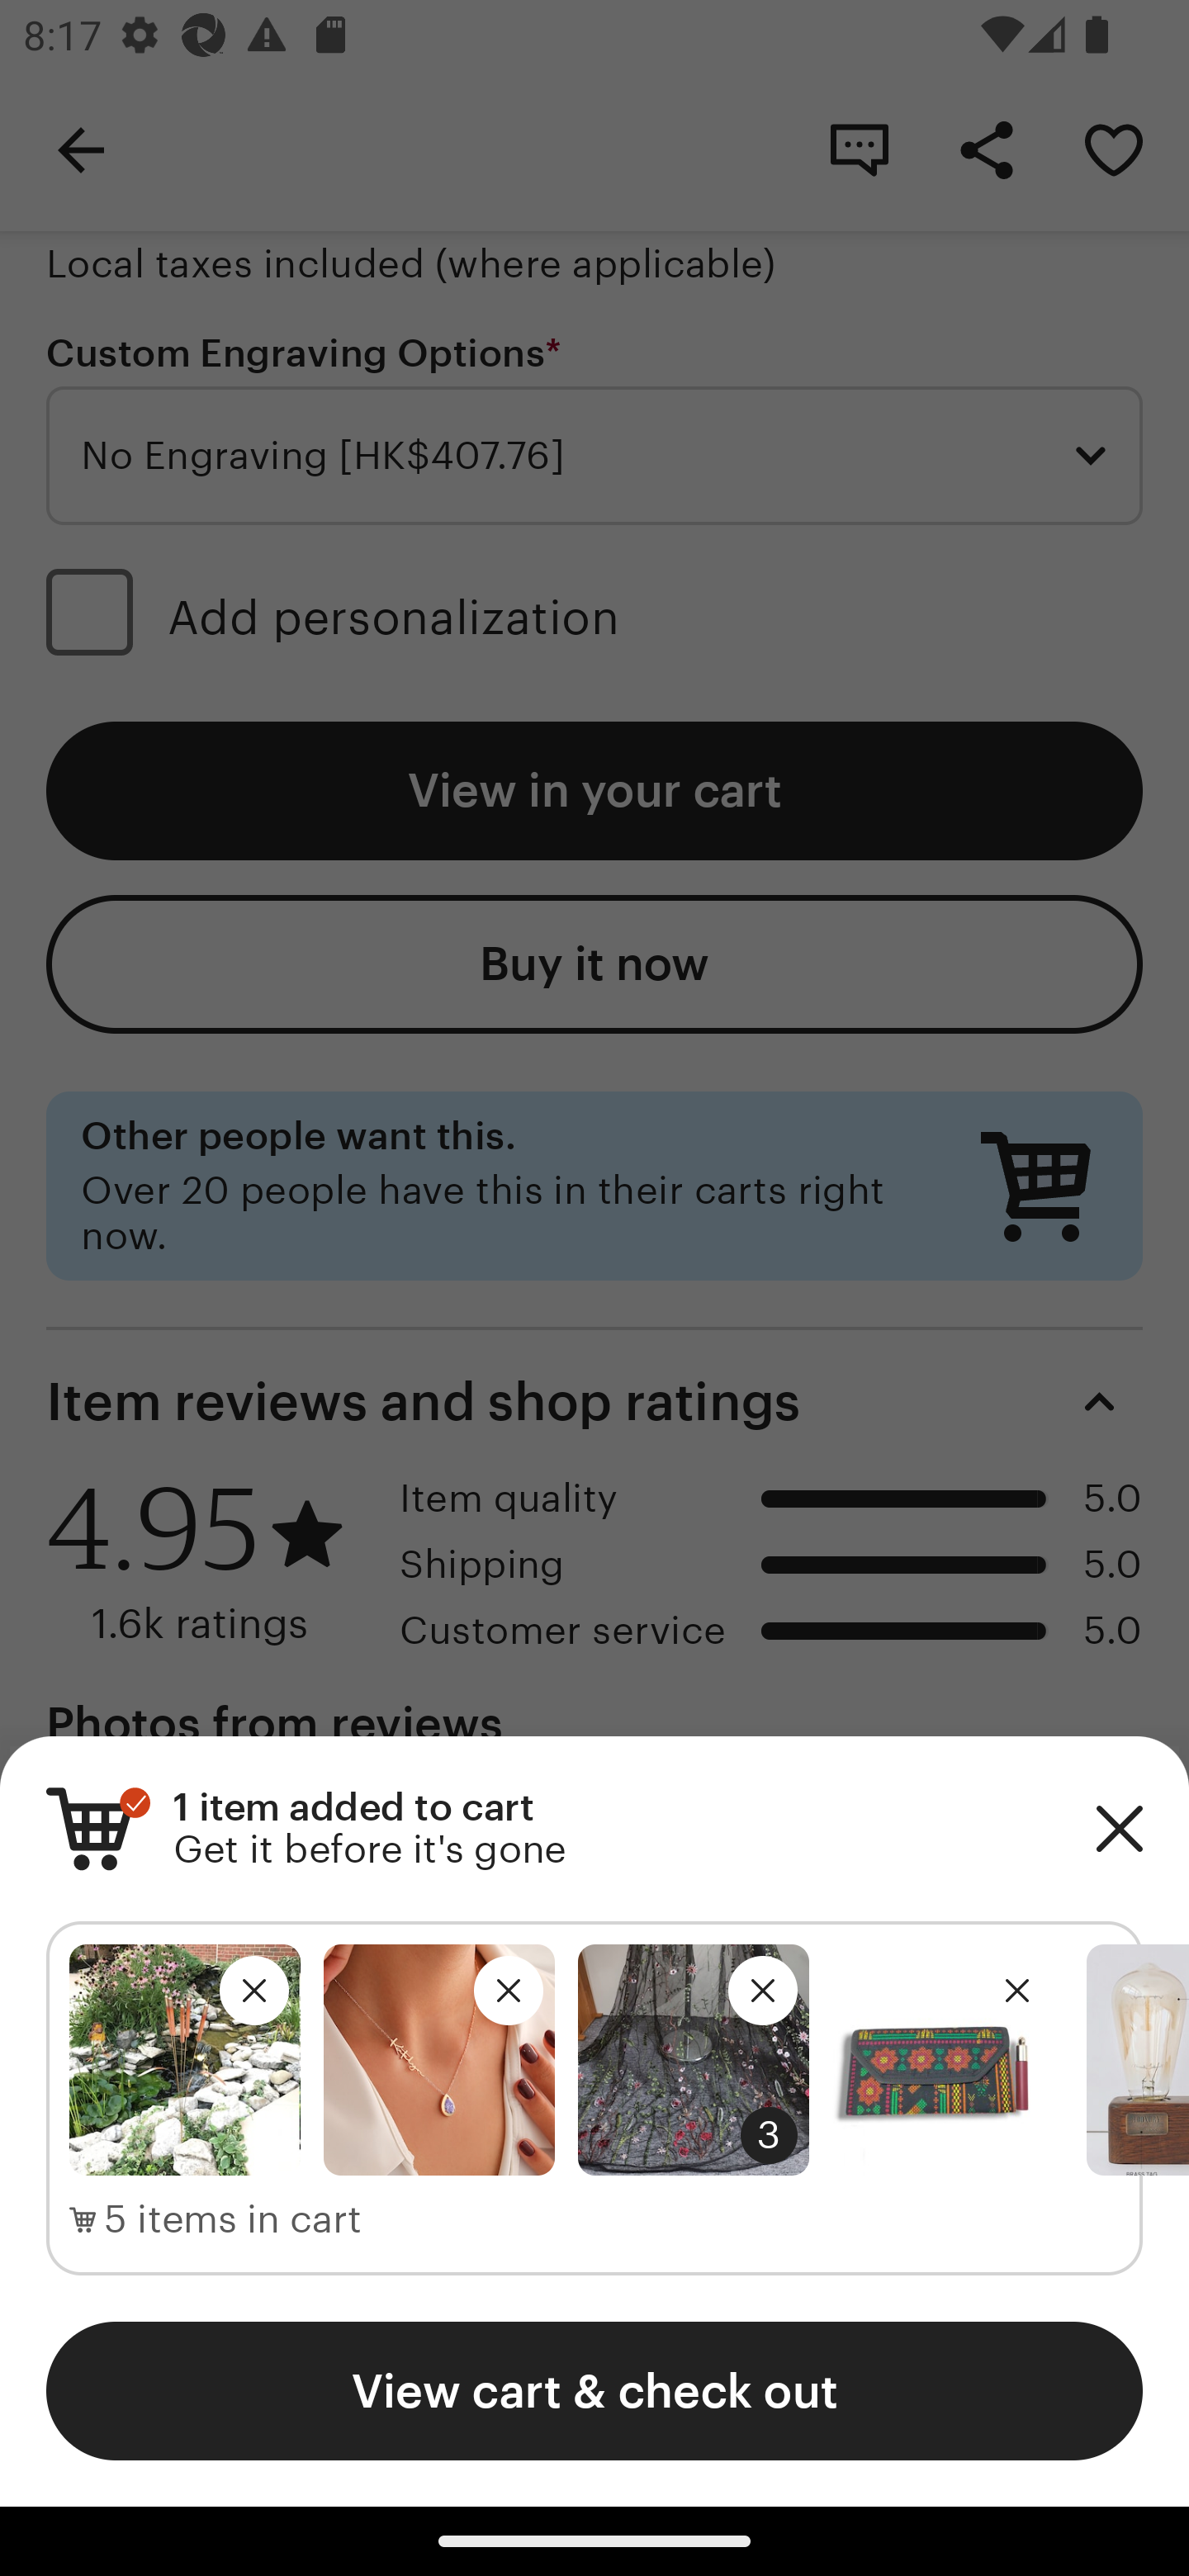  Describe the element at coordinates (216, 2220) in the screenshot. I see `5 items in cart` at that location.